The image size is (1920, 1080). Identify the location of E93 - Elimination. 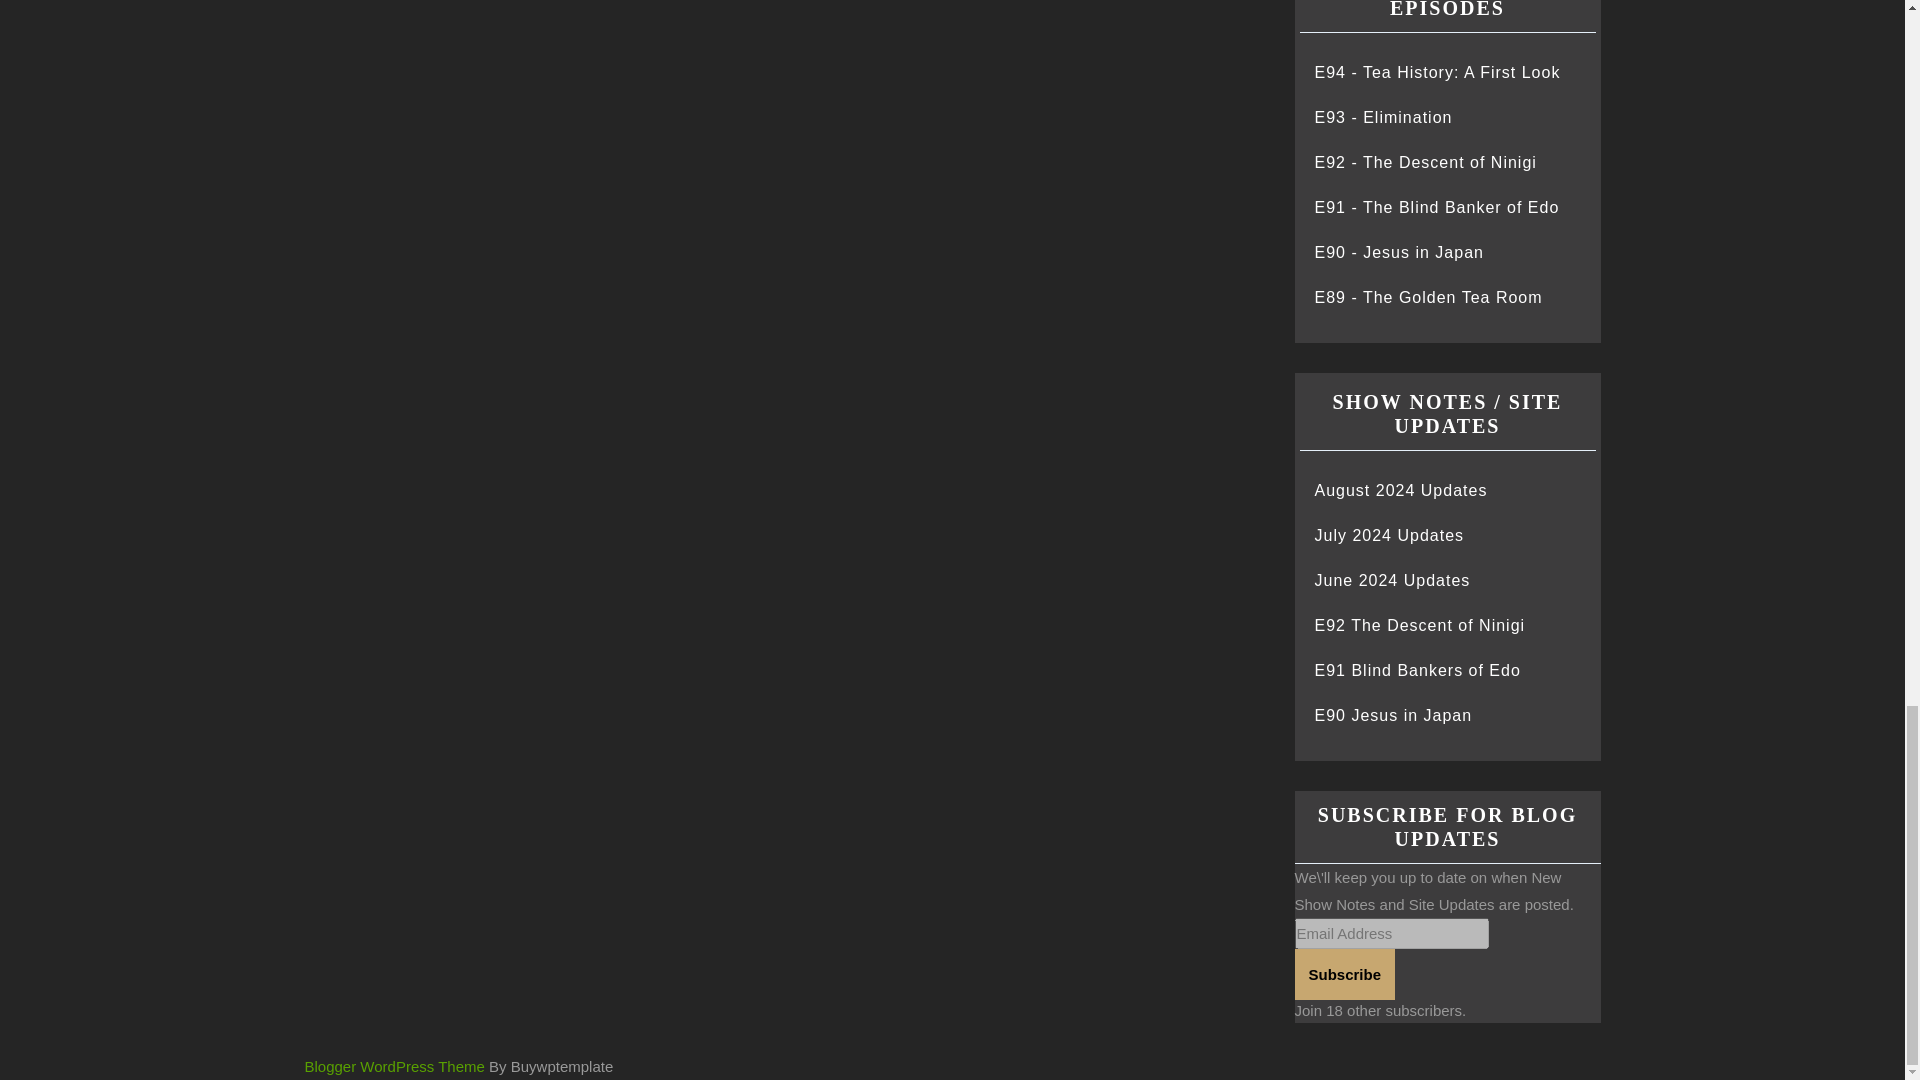
(1382, 118).